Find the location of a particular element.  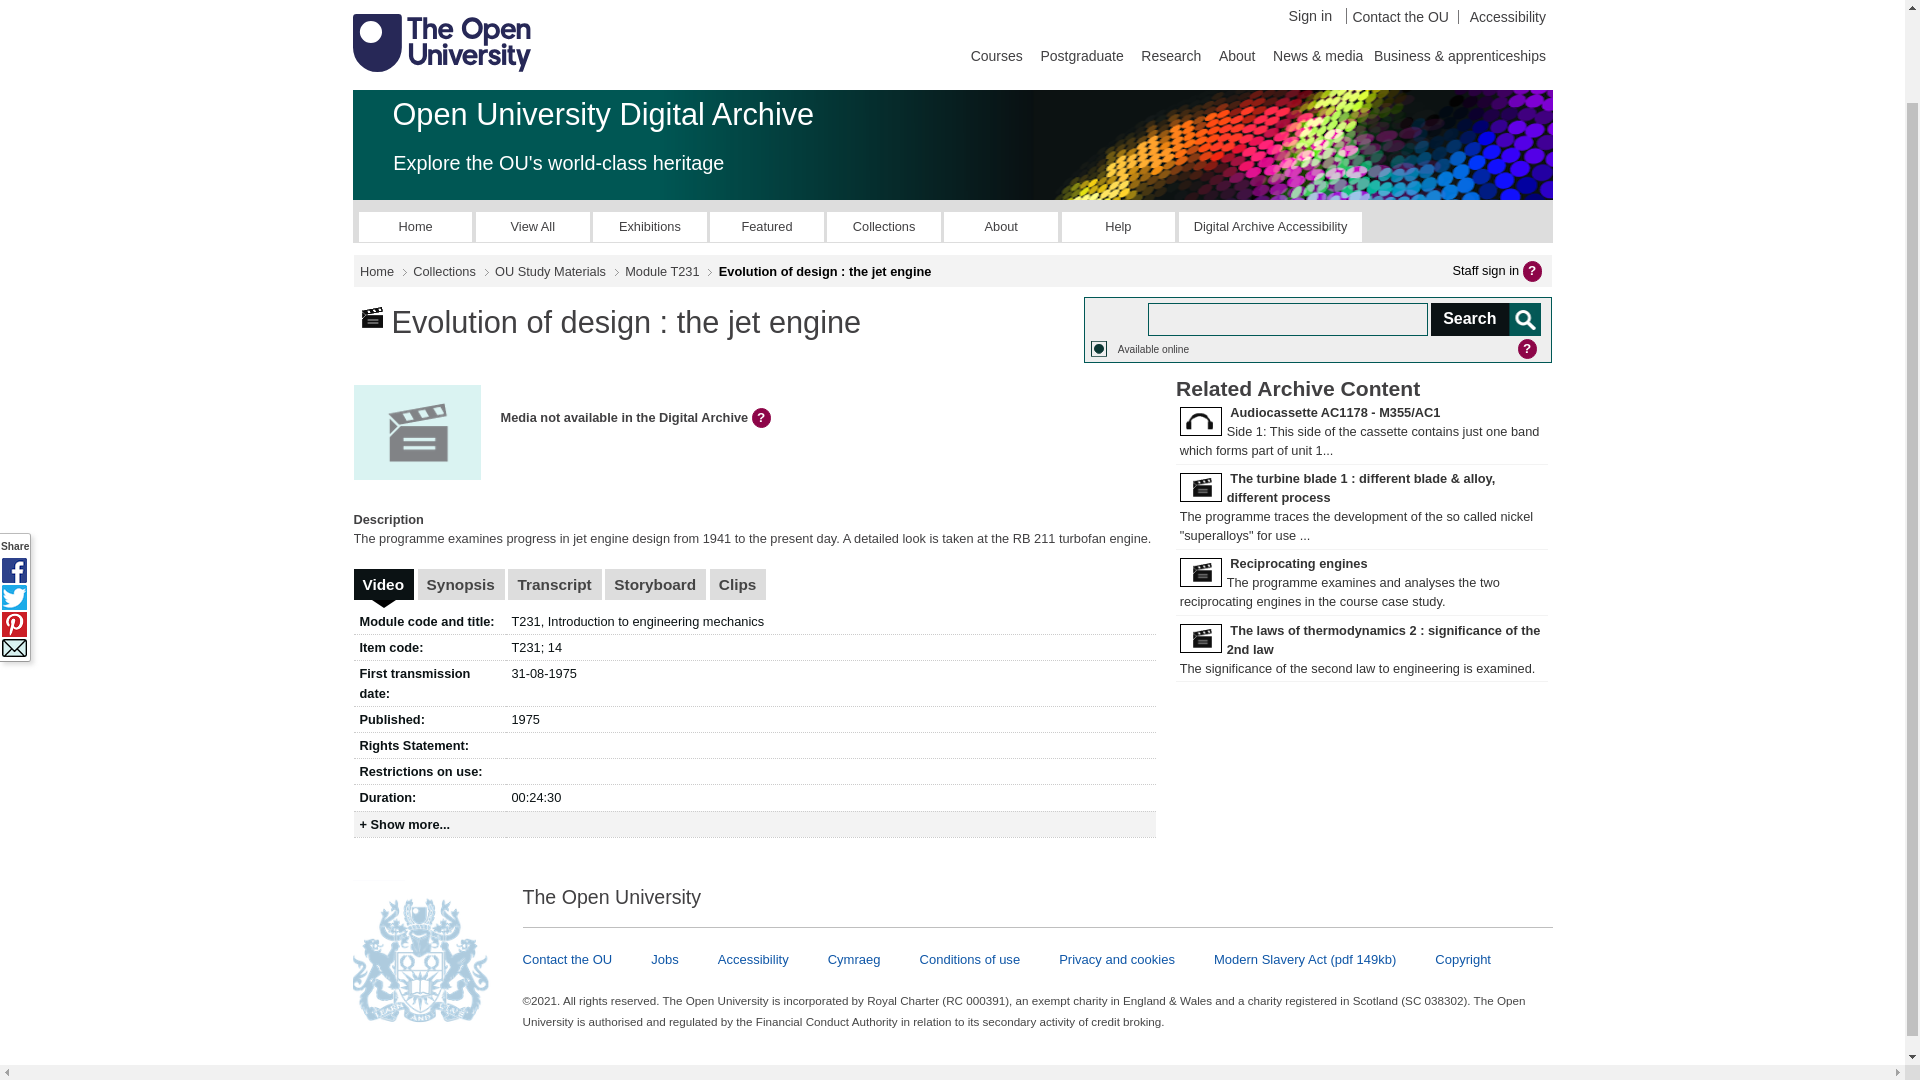

View 1 video record is located at coordinates (384, 584).